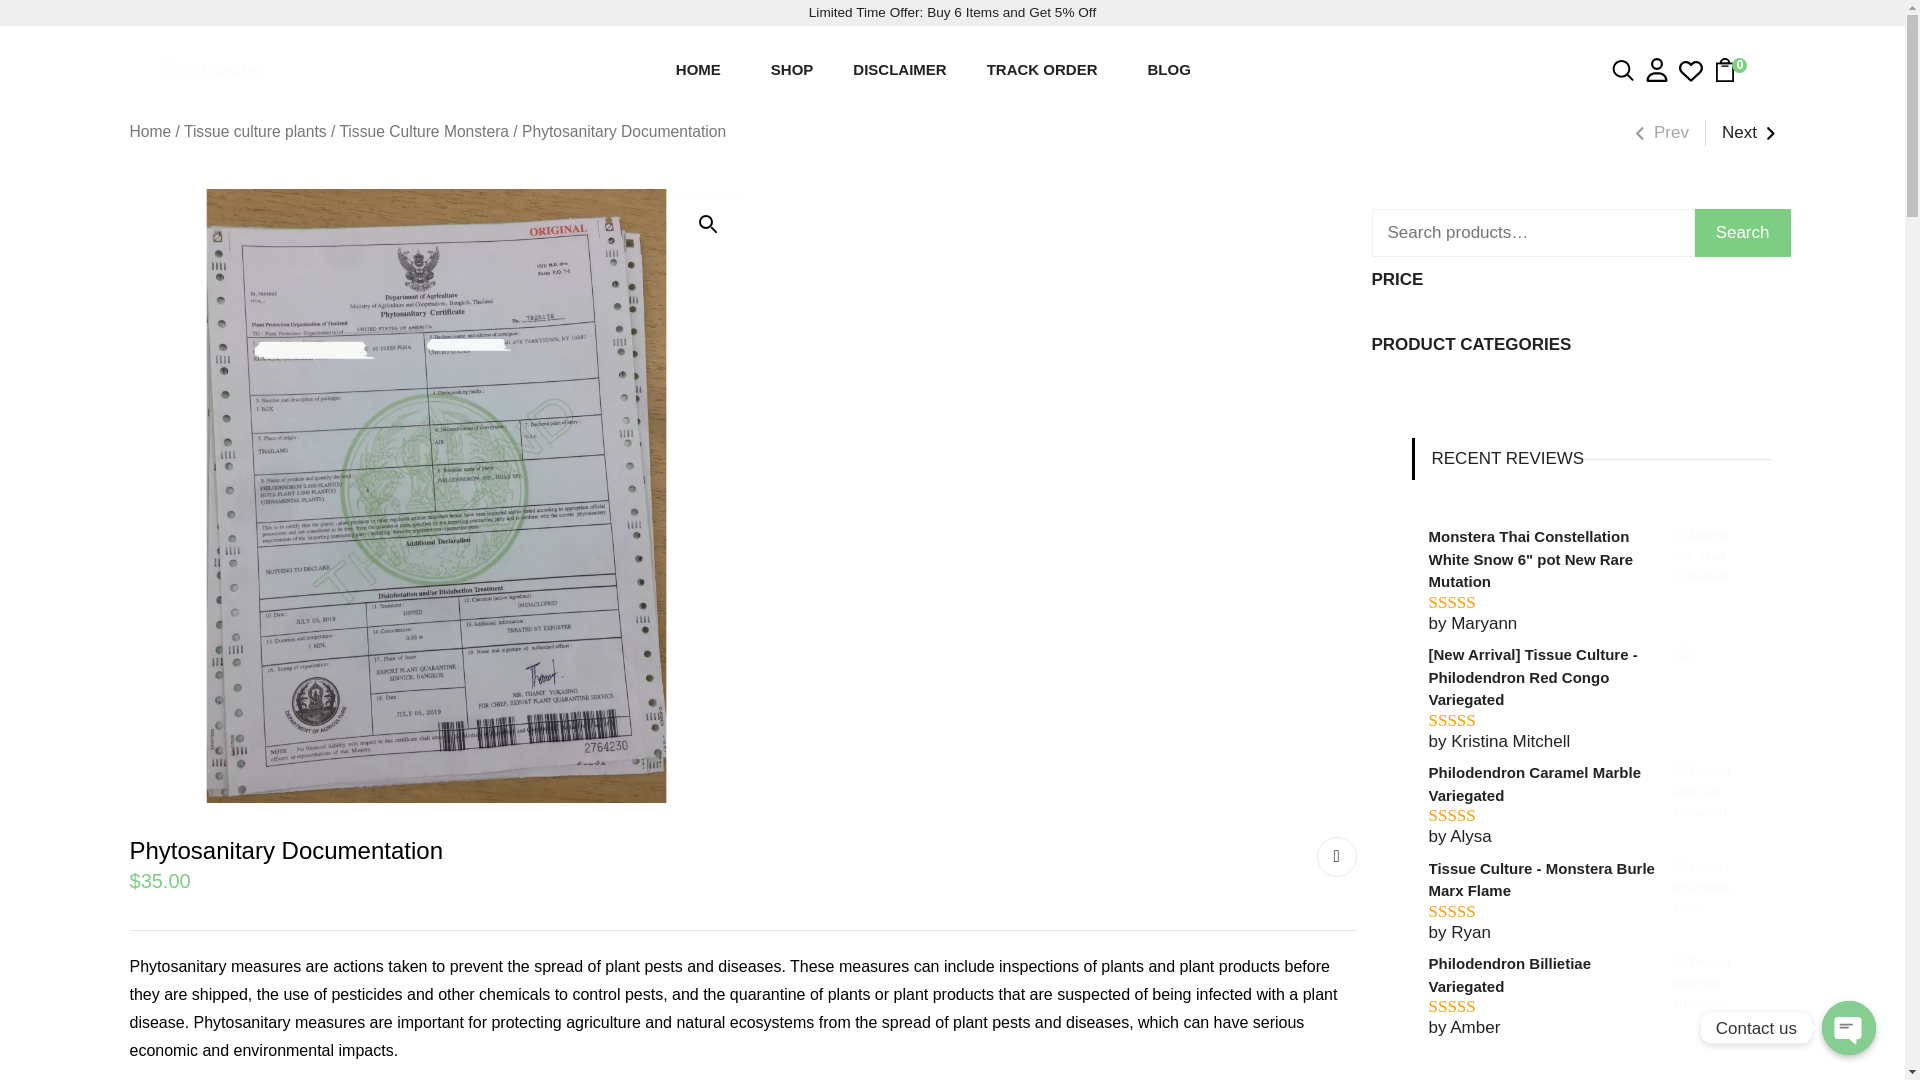  Describe the element at coordinates (1474, 815) in the screenshot. I see `Rated 5 out of 5` at that location.